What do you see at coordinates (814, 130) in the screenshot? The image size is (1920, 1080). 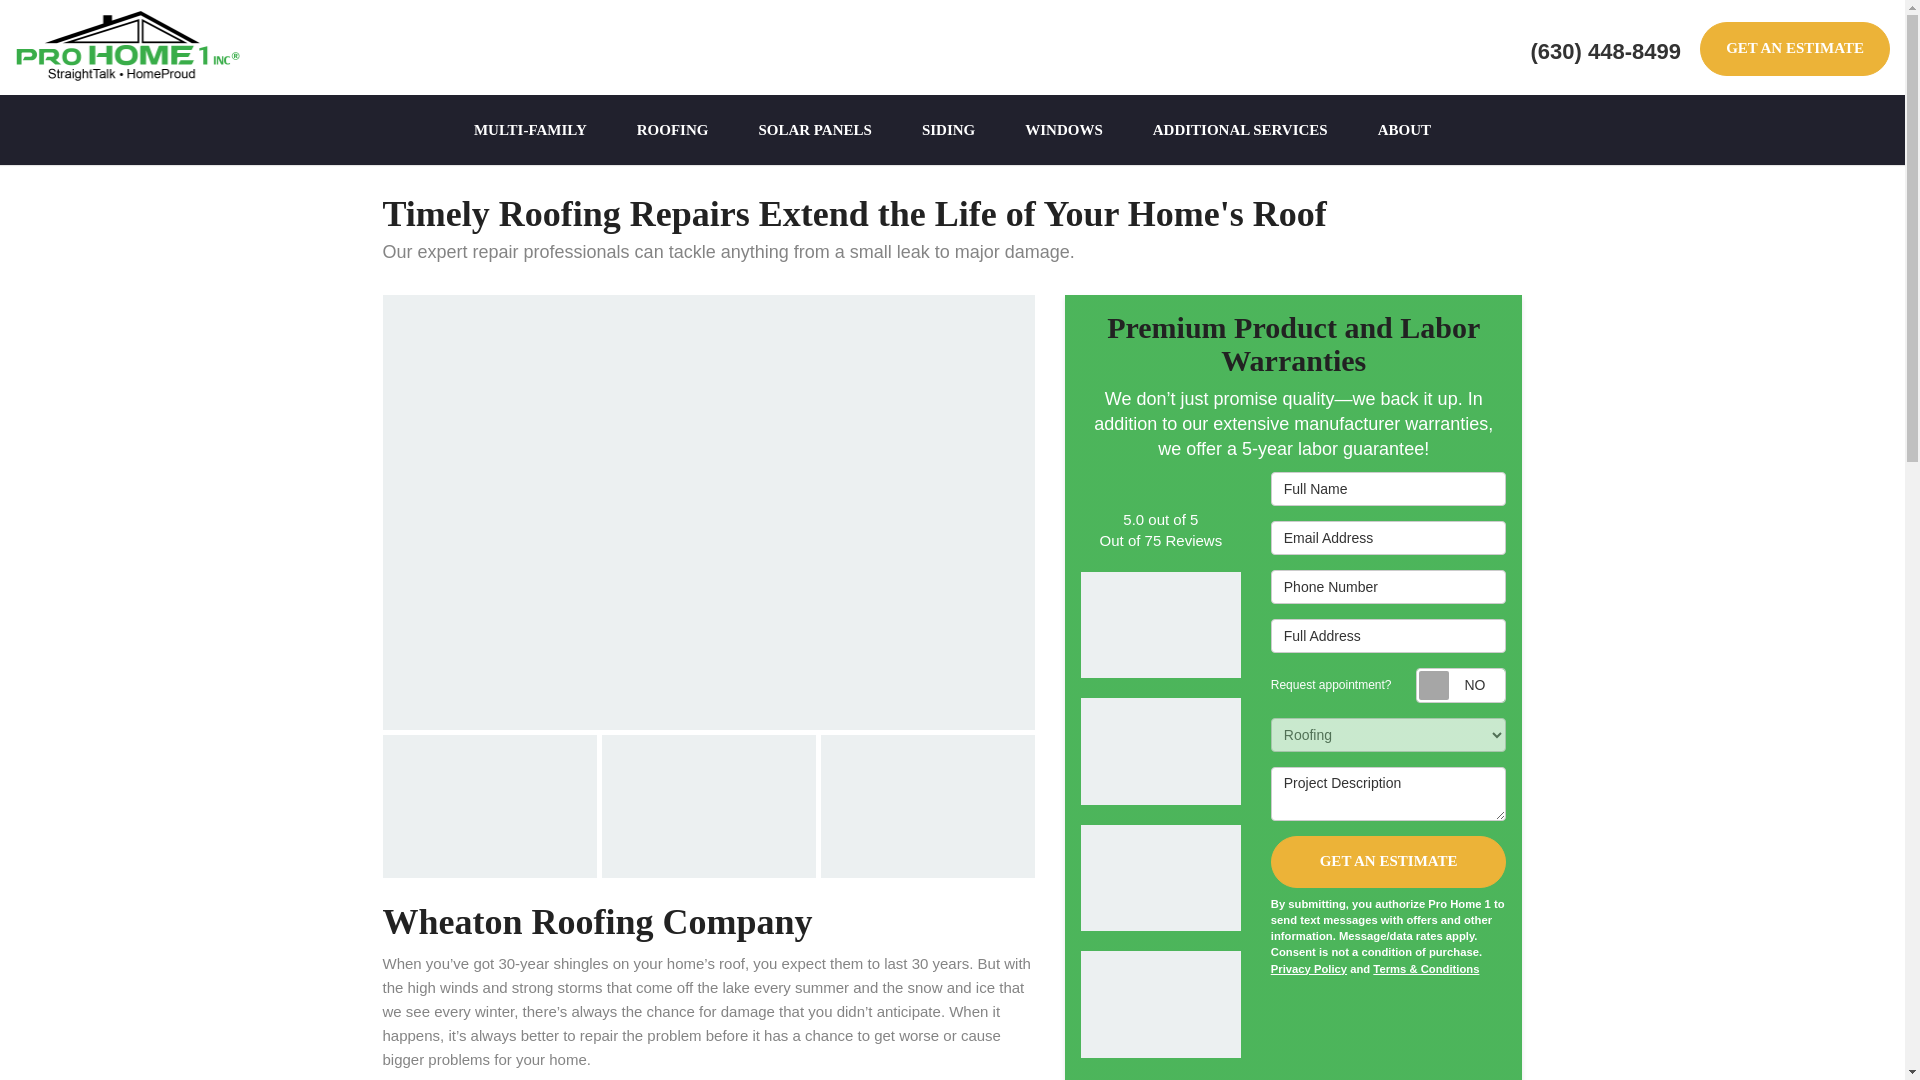 I see `SOLAR PANELS` at bounding box center [814, 130].